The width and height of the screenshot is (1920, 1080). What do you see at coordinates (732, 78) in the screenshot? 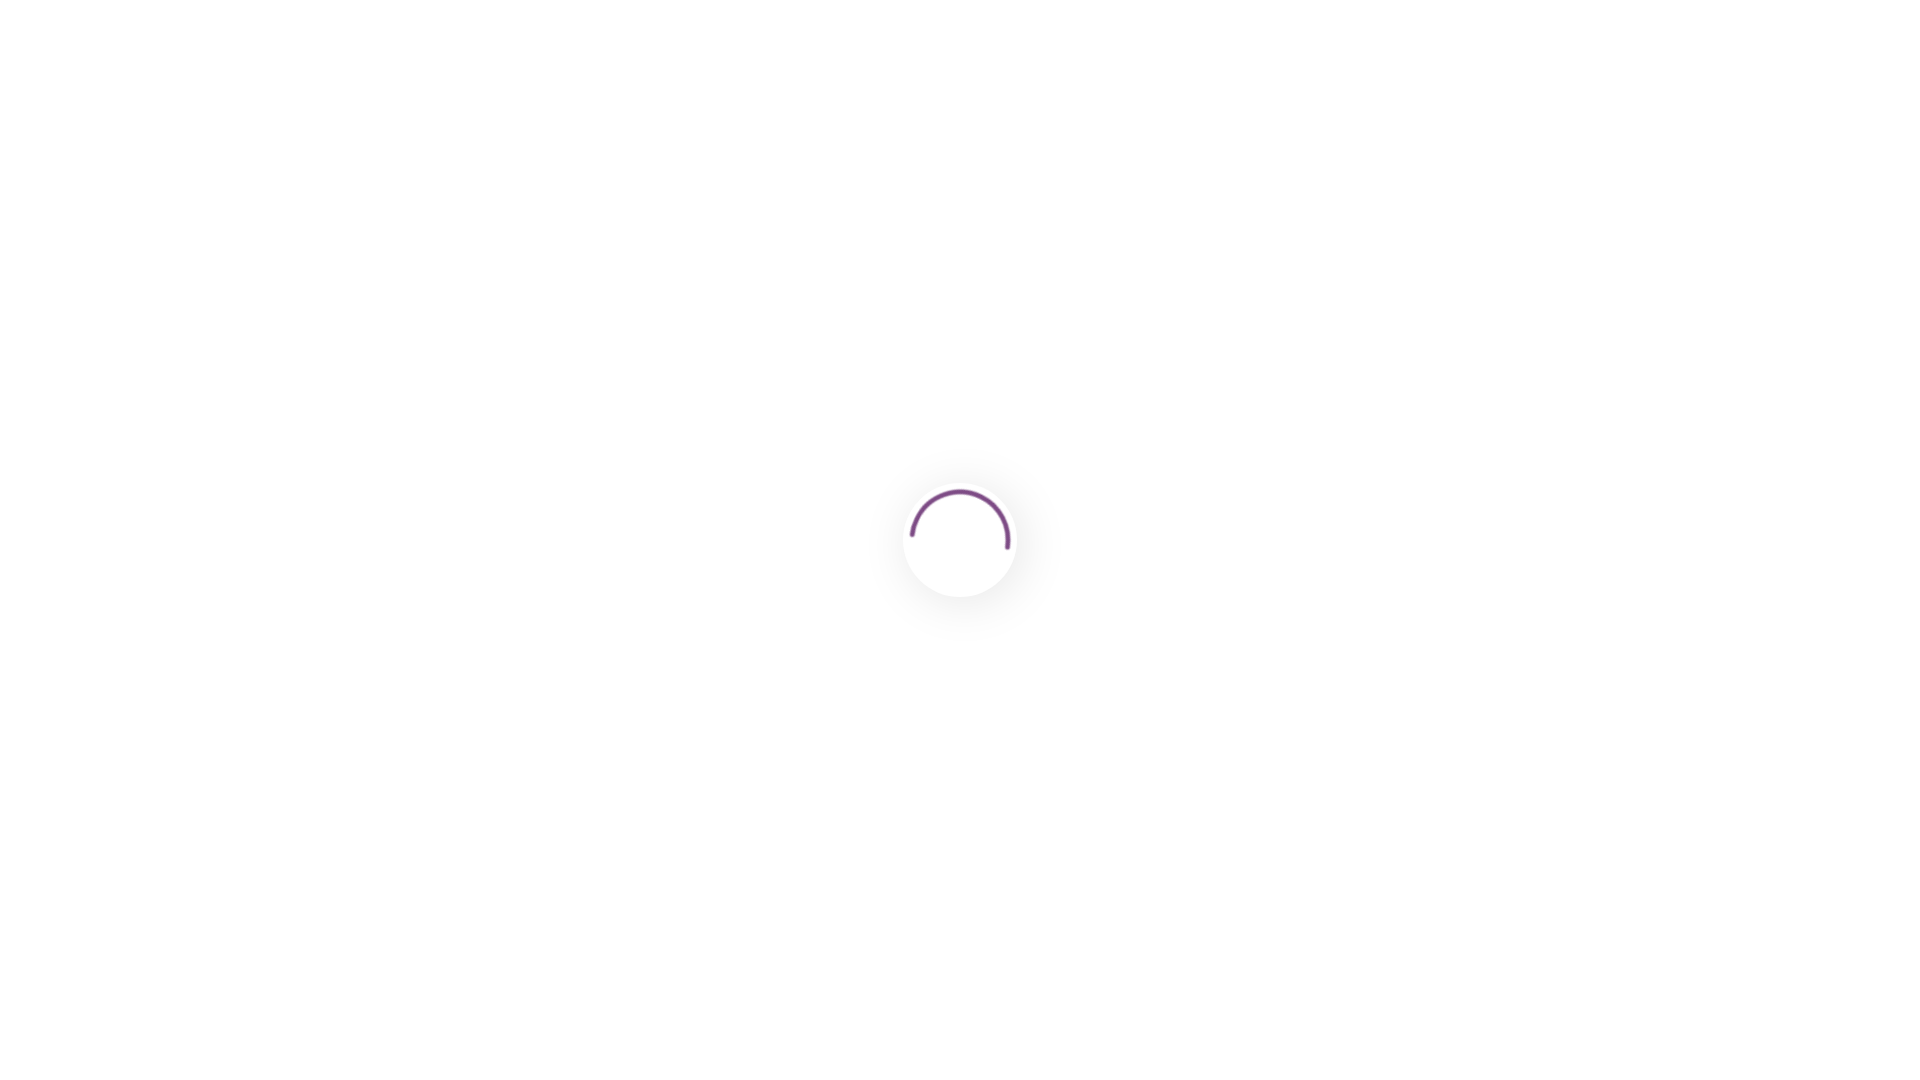
I see `BLOG` at bounding box center [732, 78].